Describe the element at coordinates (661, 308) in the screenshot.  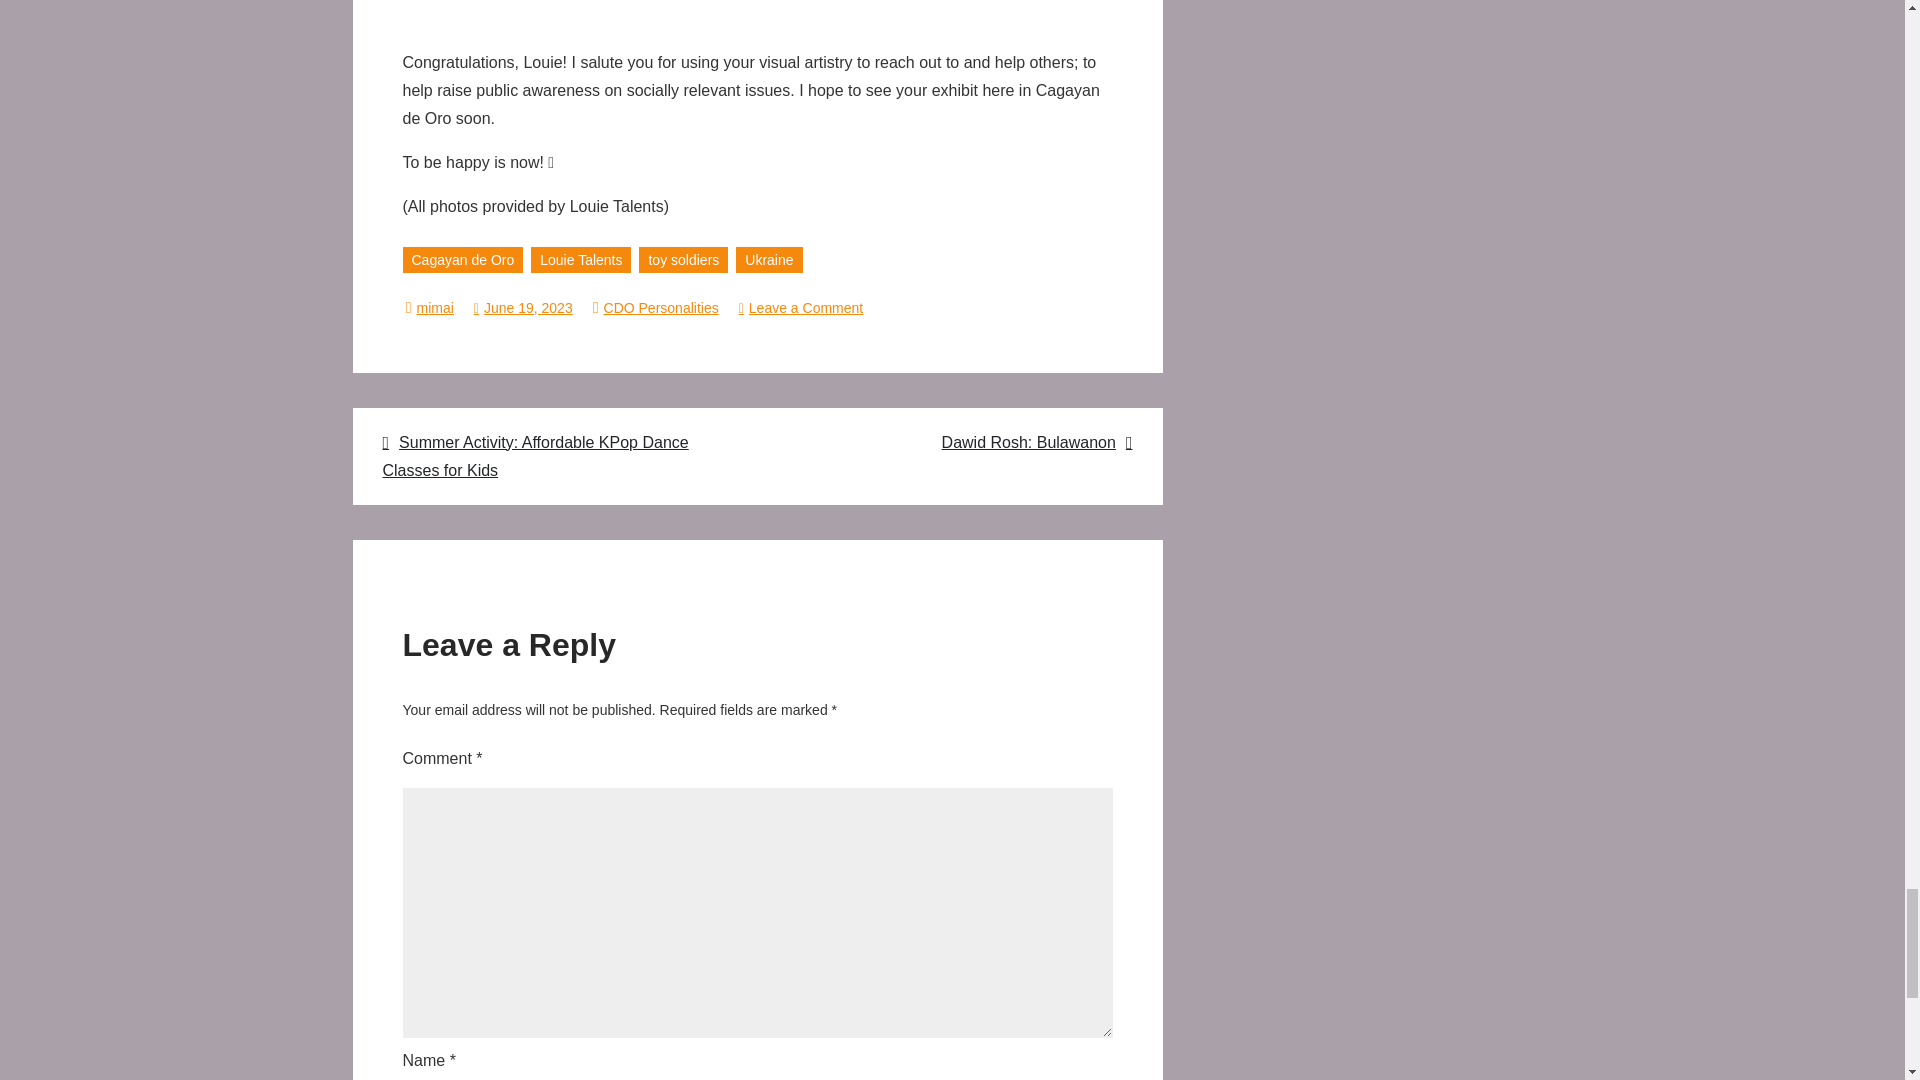
I see `CDO Personalities` at that location.